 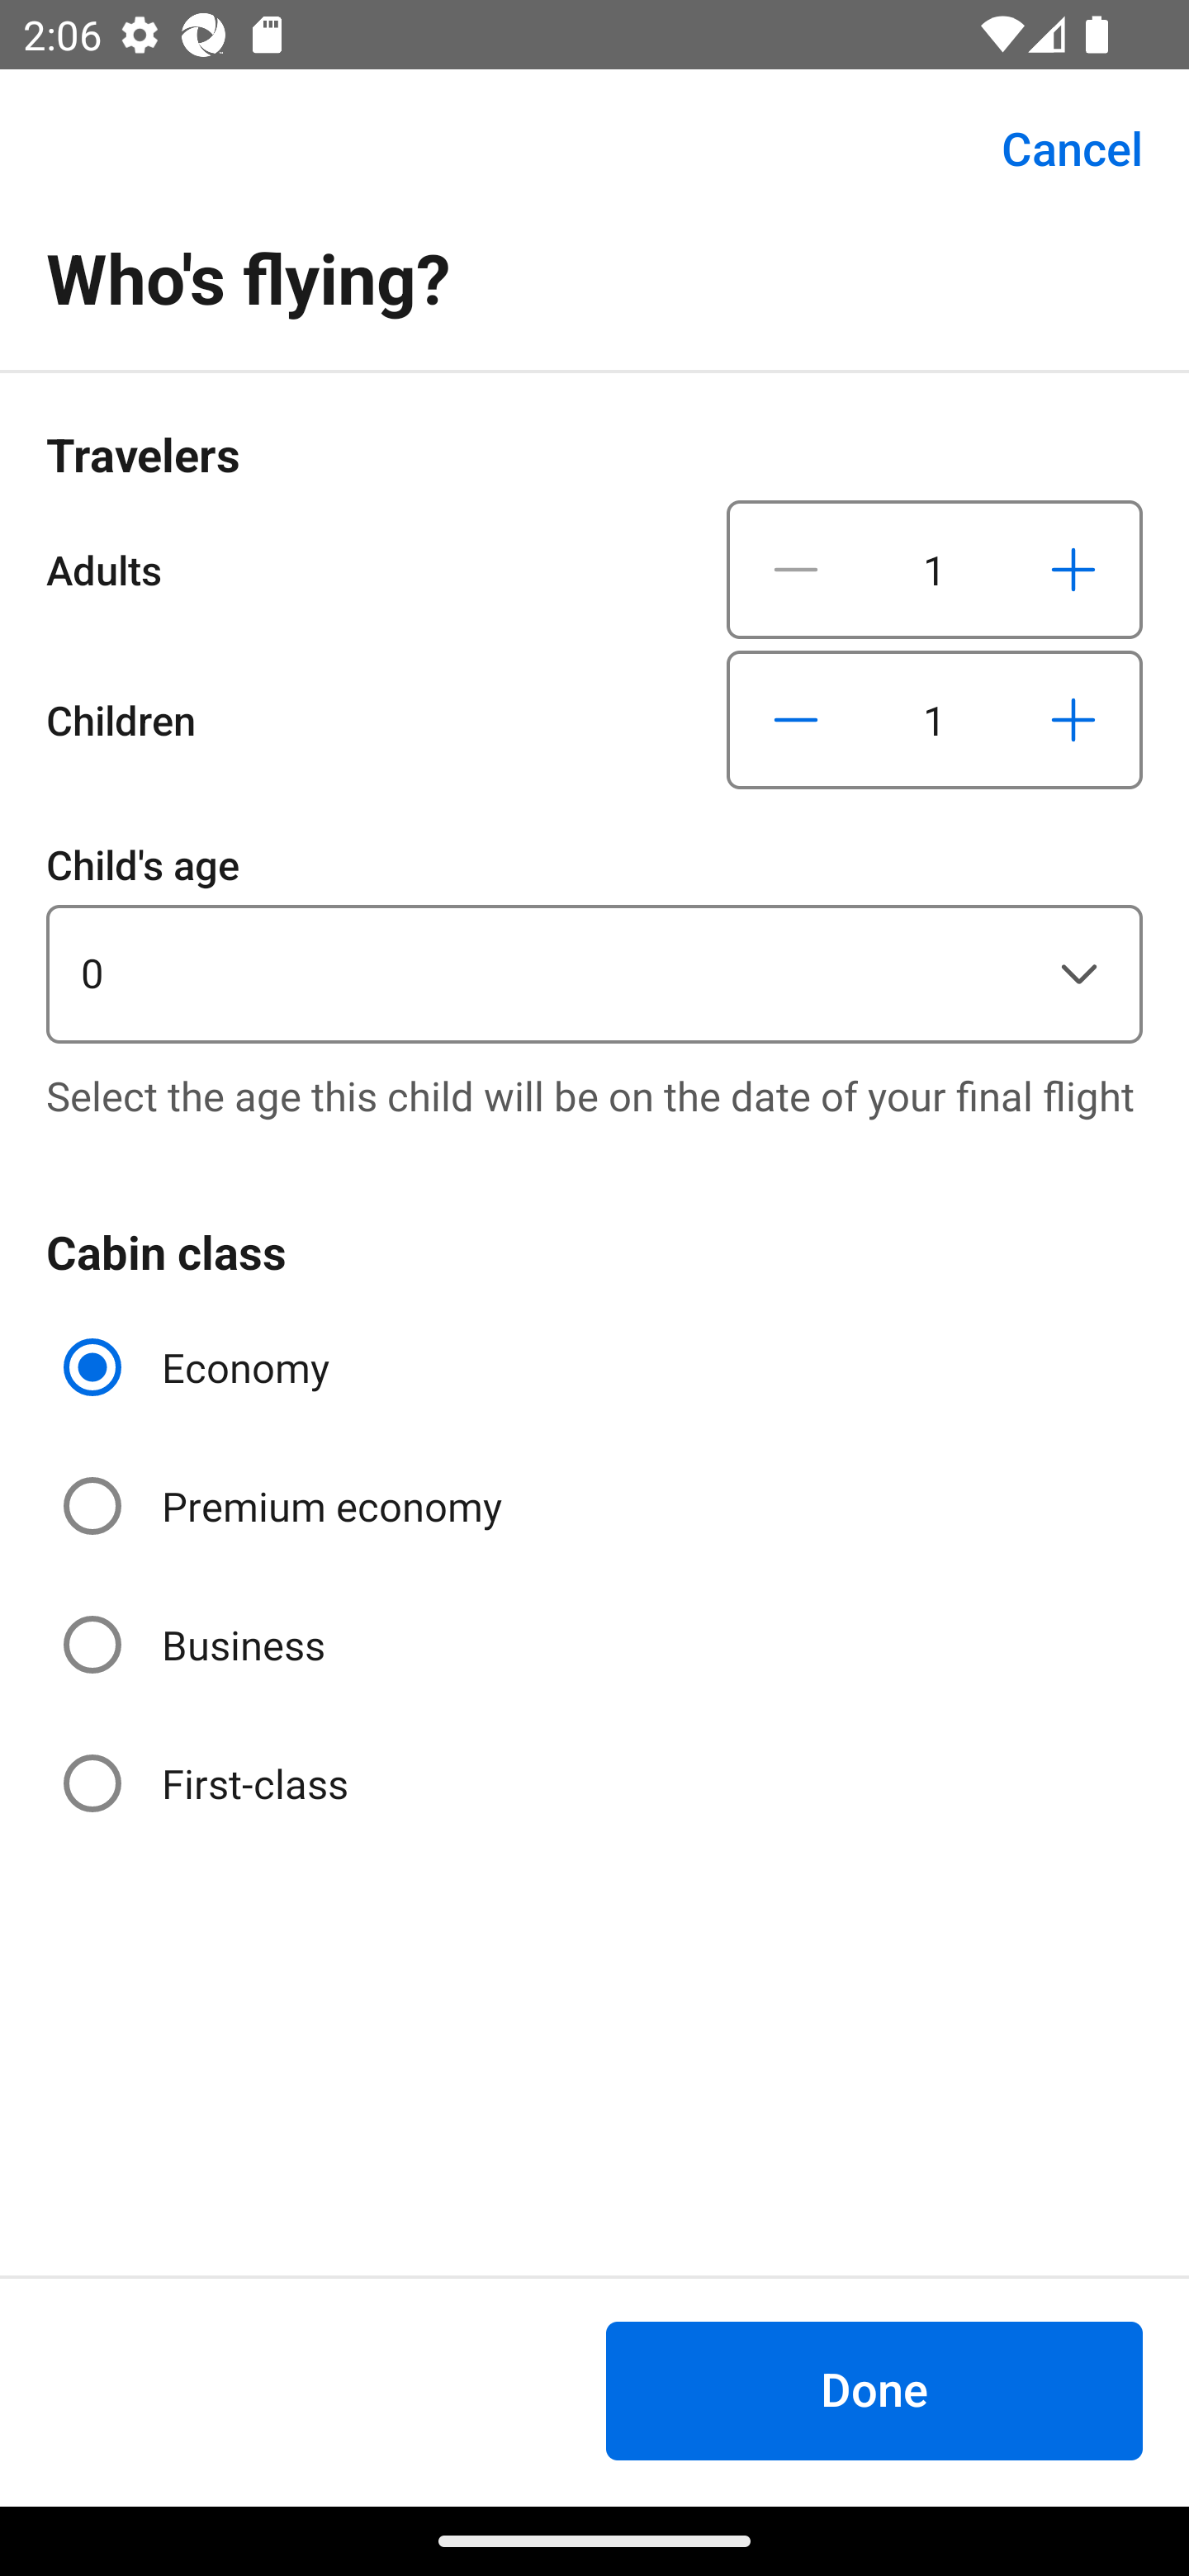 What do you see at coordinates (200, 1367) in the screenshot?
I see `Economy` at bounding box center [200, 1367].